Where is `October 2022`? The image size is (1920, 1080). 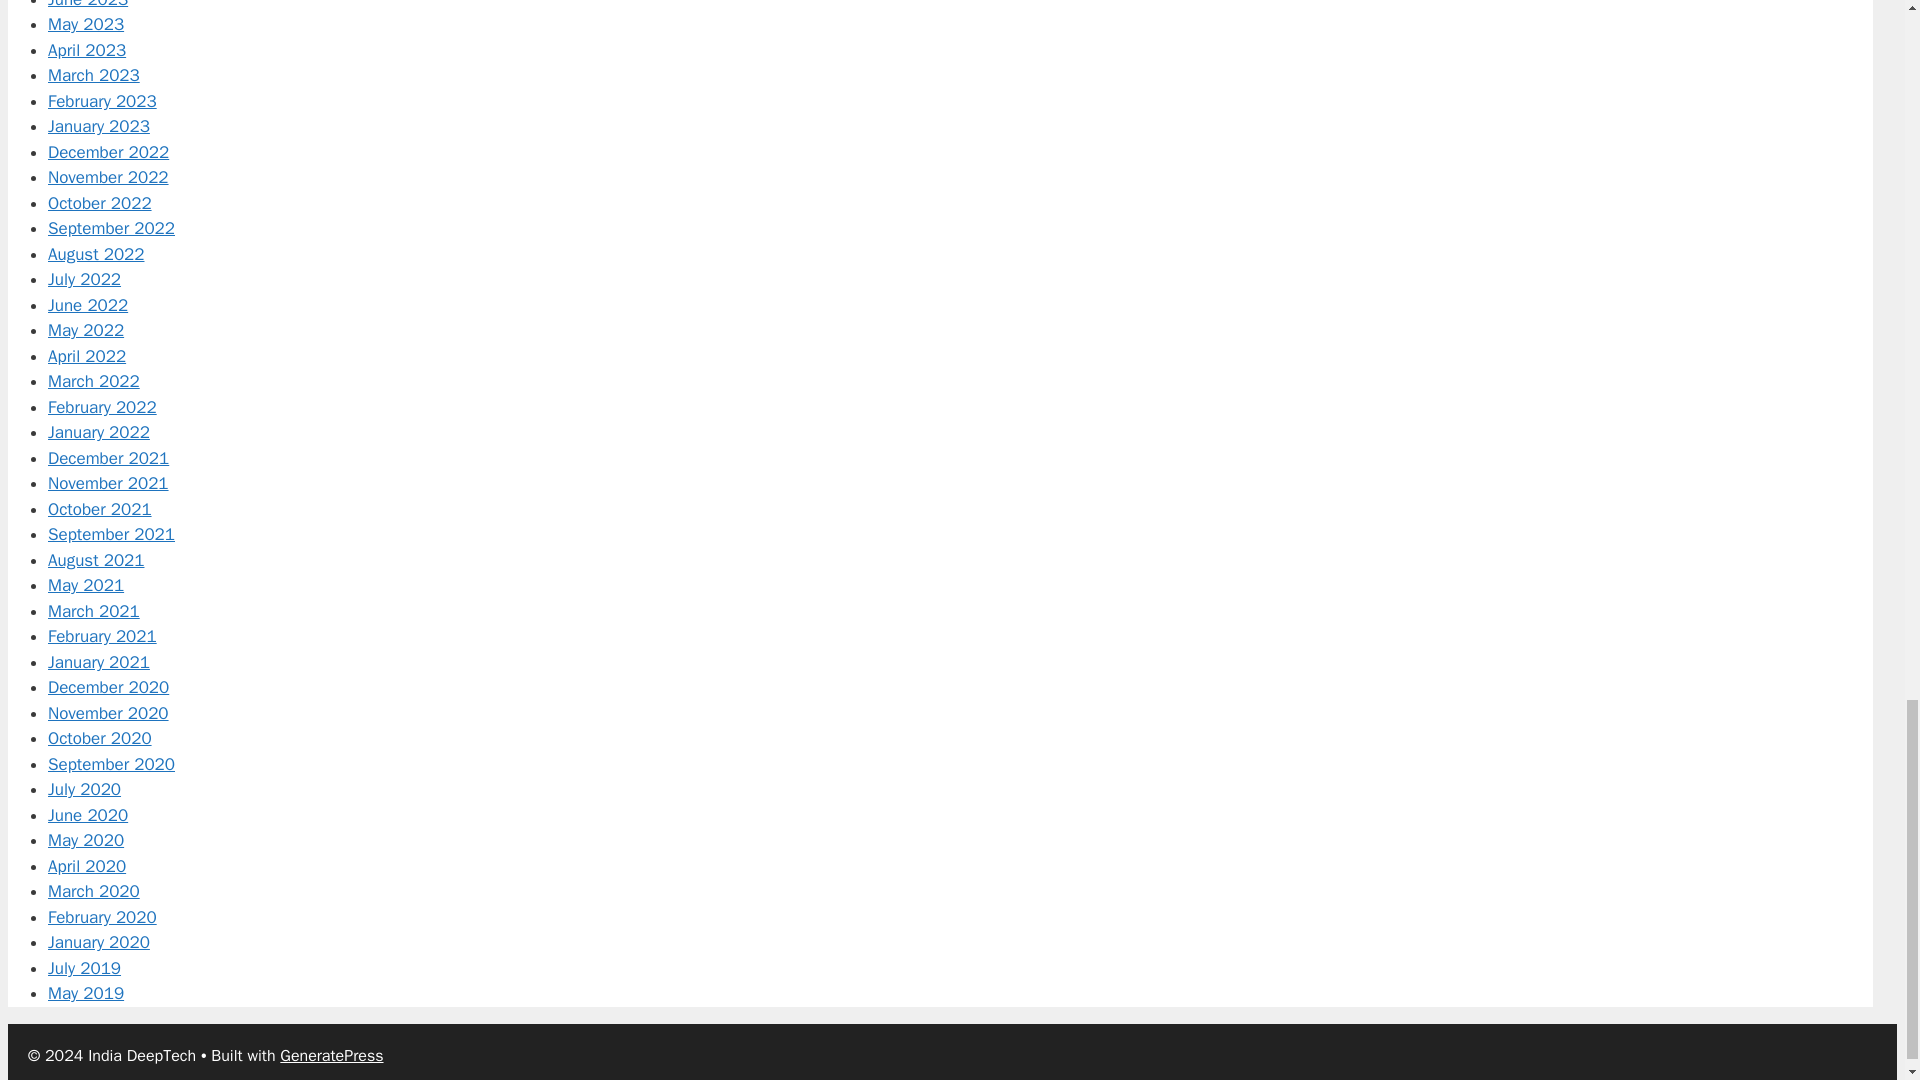
October 2022 is located at coordinates (100, 203).